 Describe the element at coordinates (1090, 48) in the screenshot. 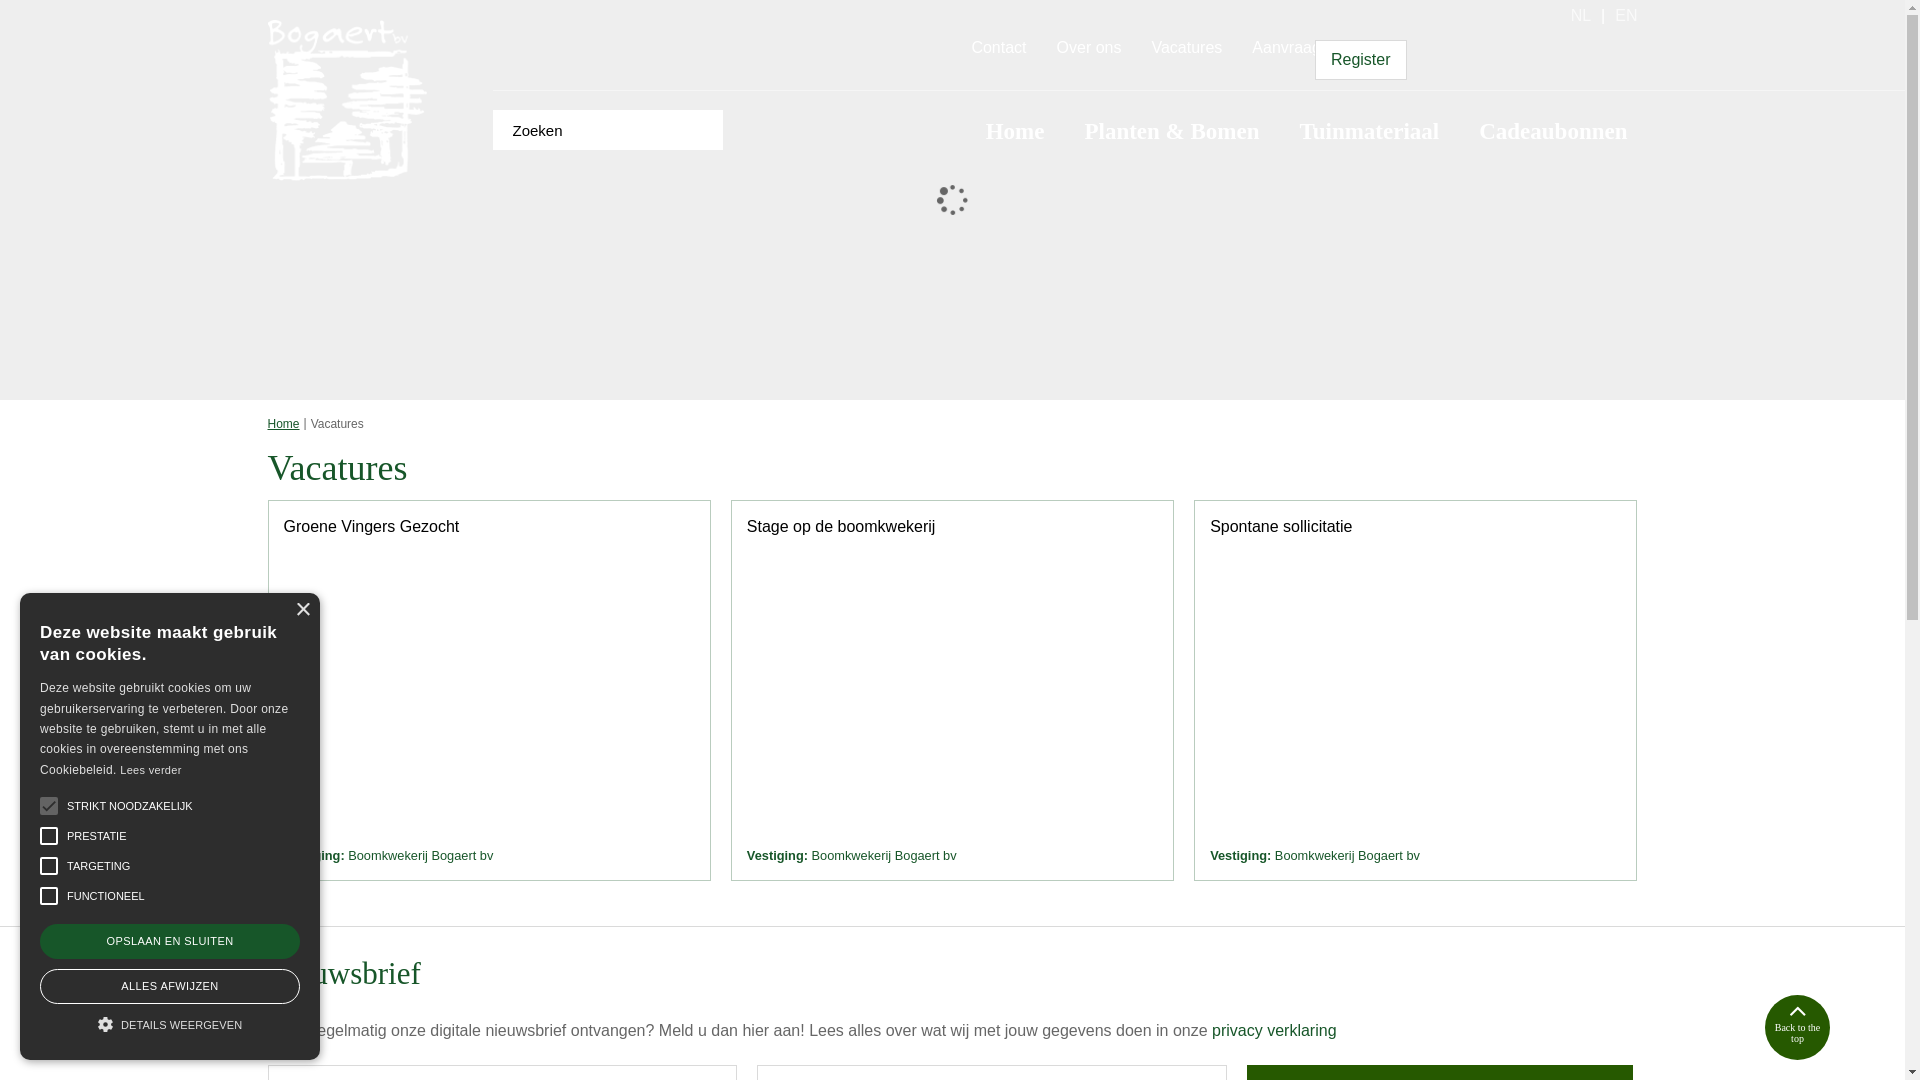

I see `Over ons` at that location.